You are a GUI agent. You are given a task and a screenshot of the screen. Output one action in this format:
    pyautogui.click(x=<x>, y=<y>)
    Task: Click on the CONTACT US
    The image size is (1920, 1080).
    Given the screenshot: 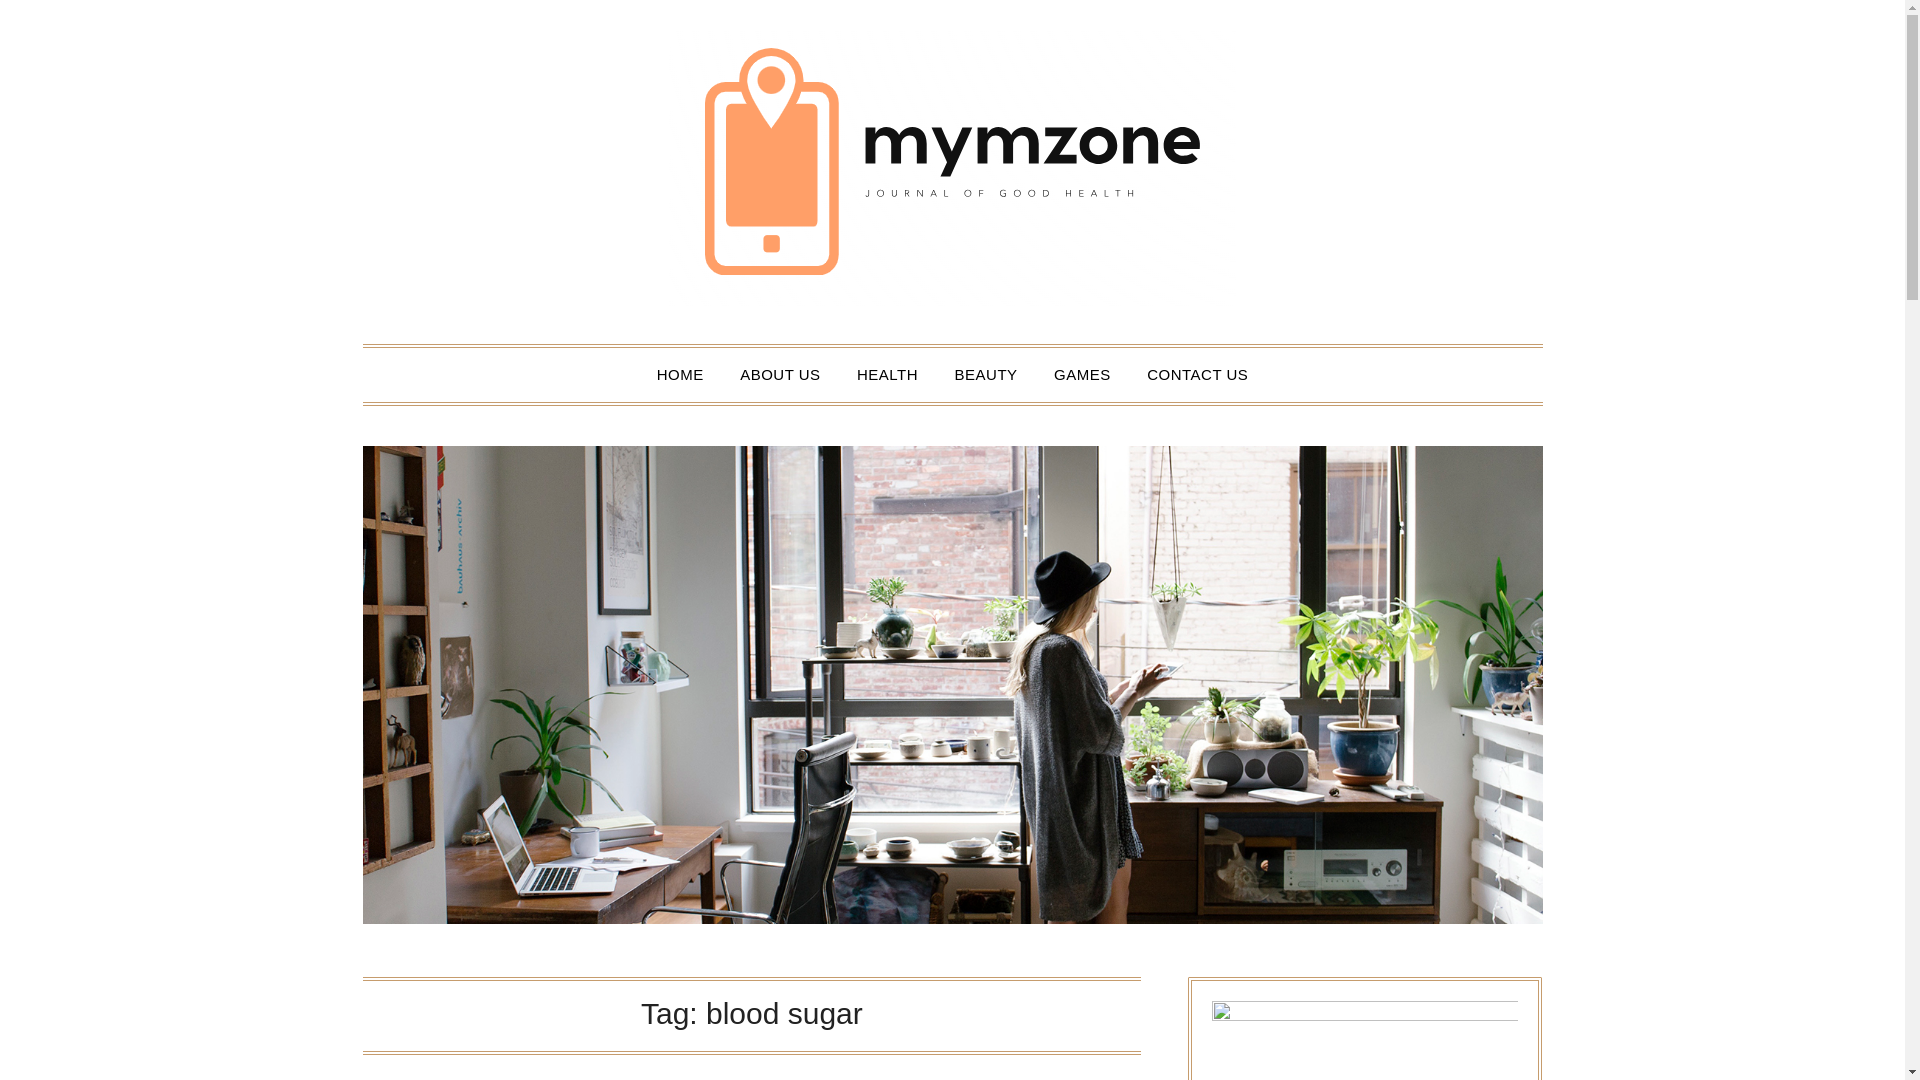 What is the action you would take?
    pyautogui.click(x=1196, y=374)
    